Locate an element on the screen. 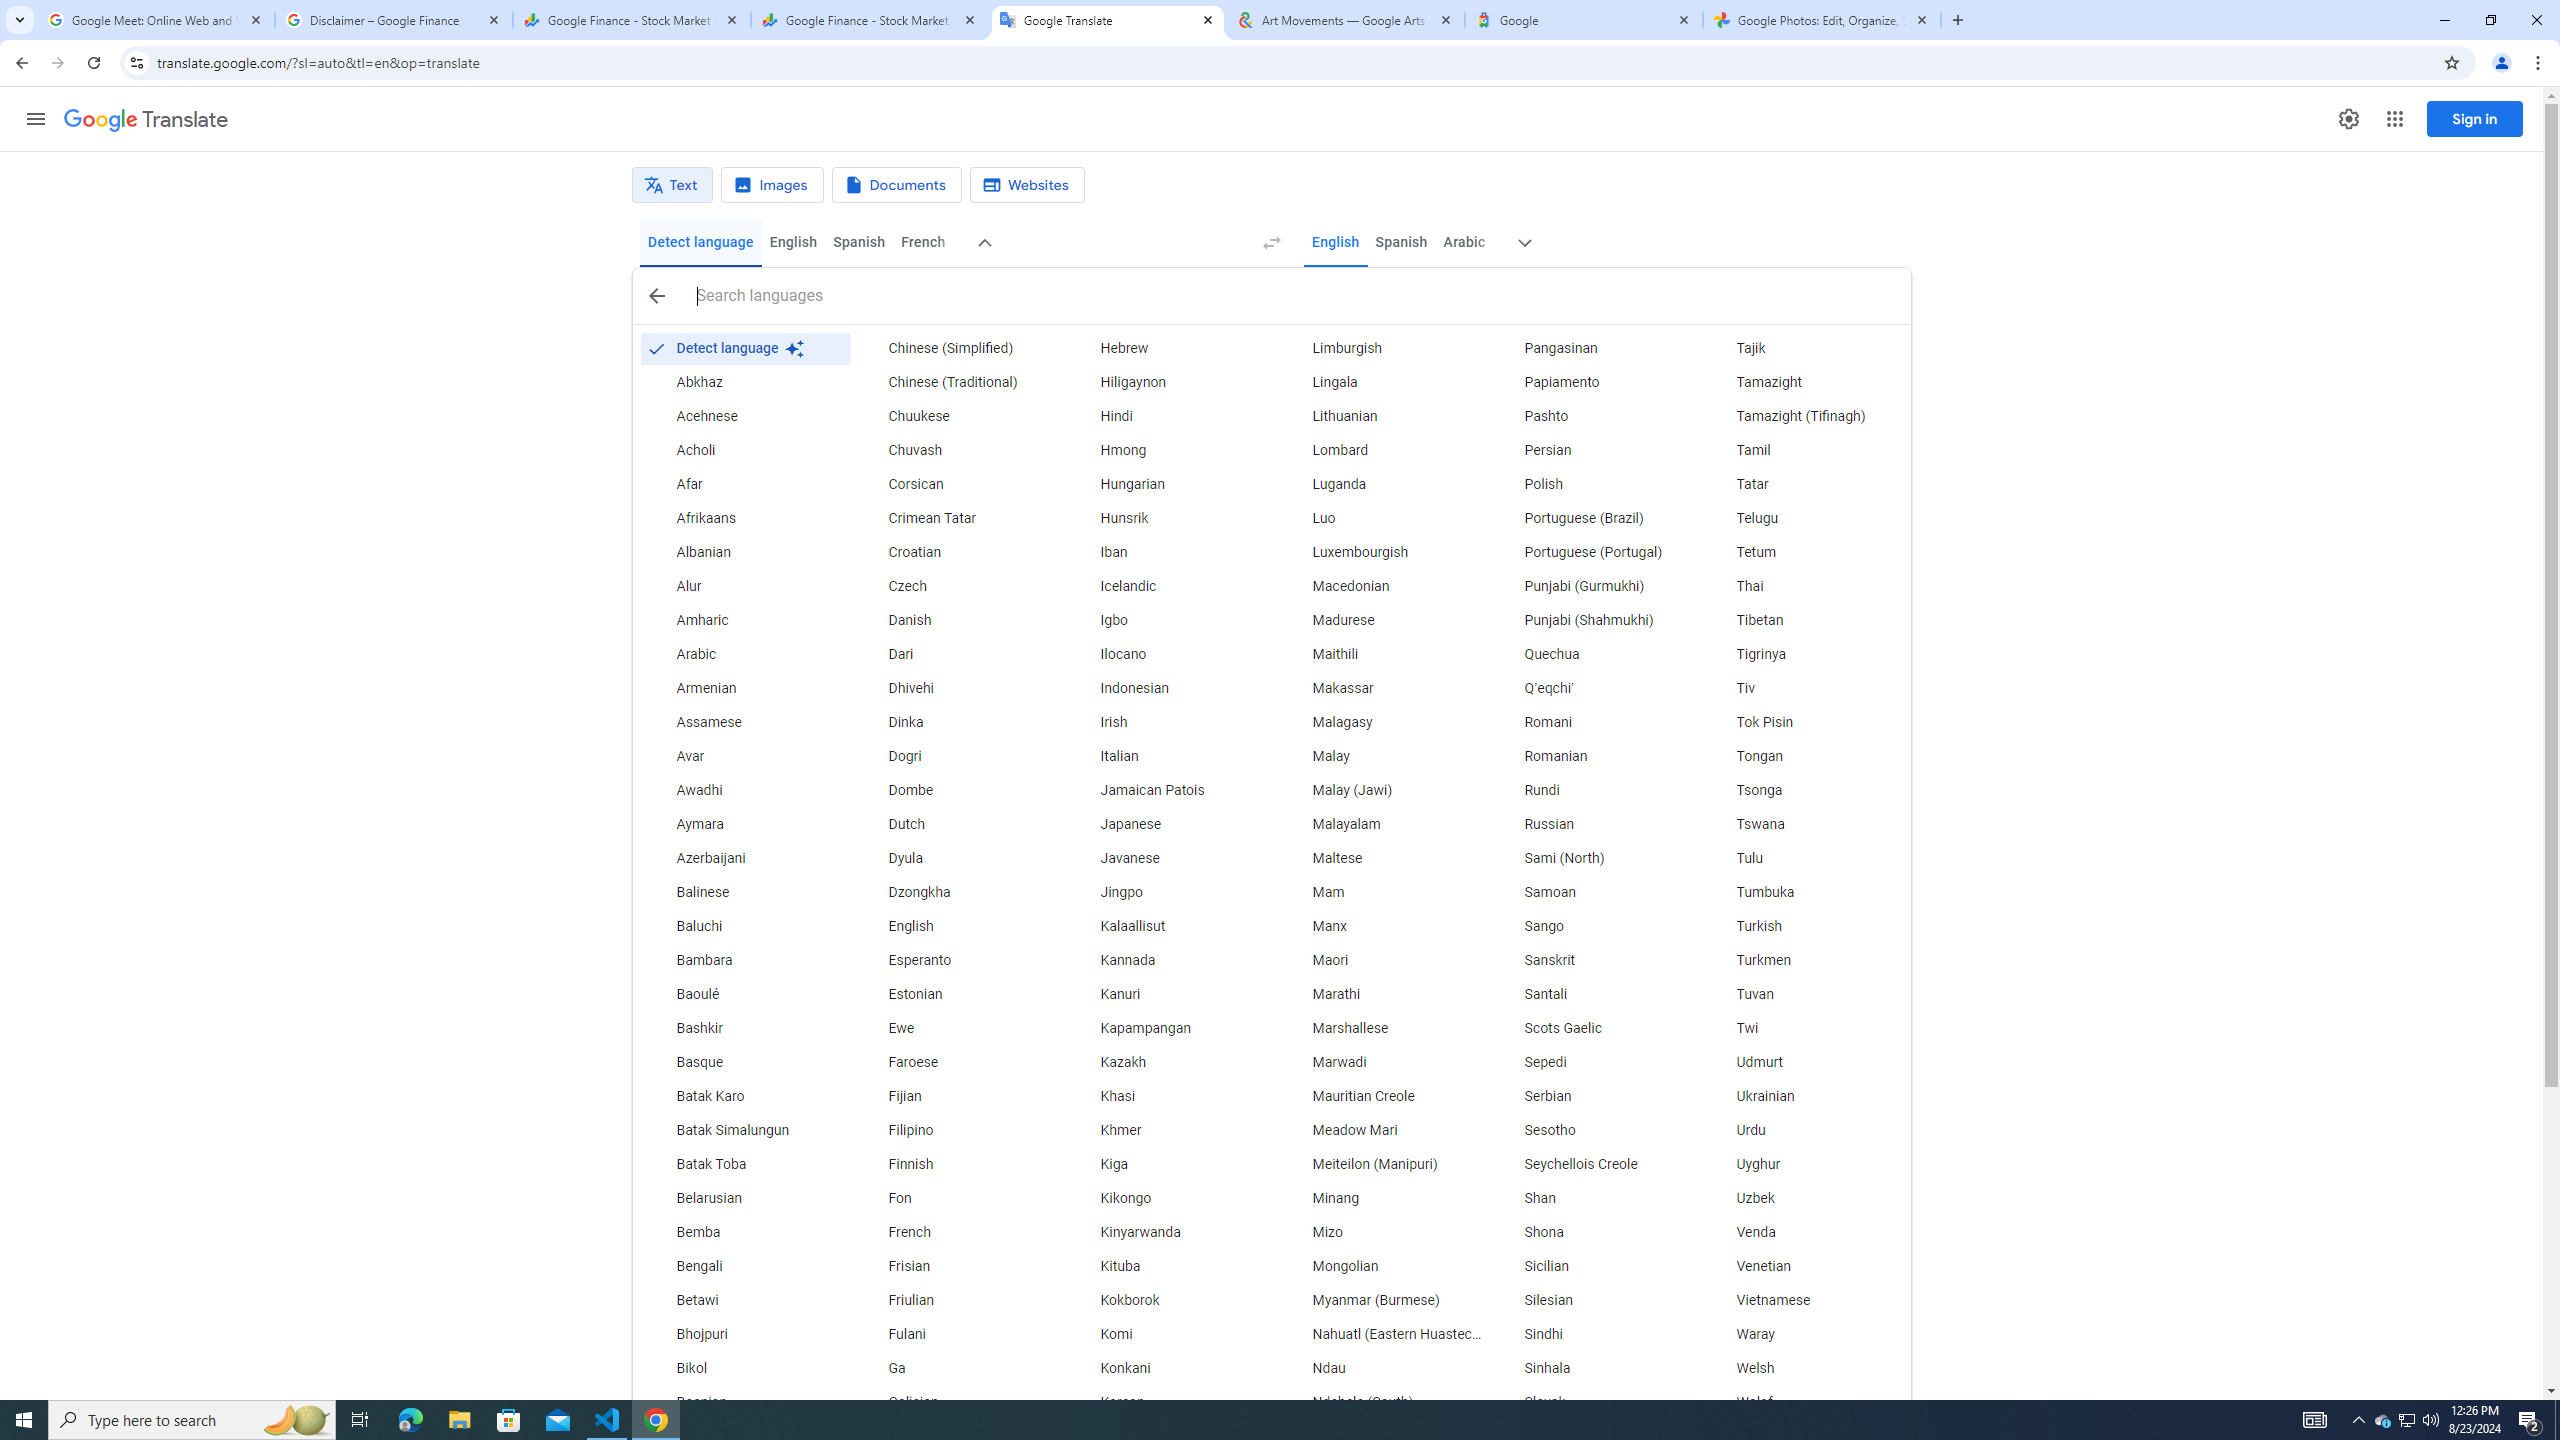 This screenshot has height=1440, width=2560. Bhojpuri is located at coordinates (744, 1334).